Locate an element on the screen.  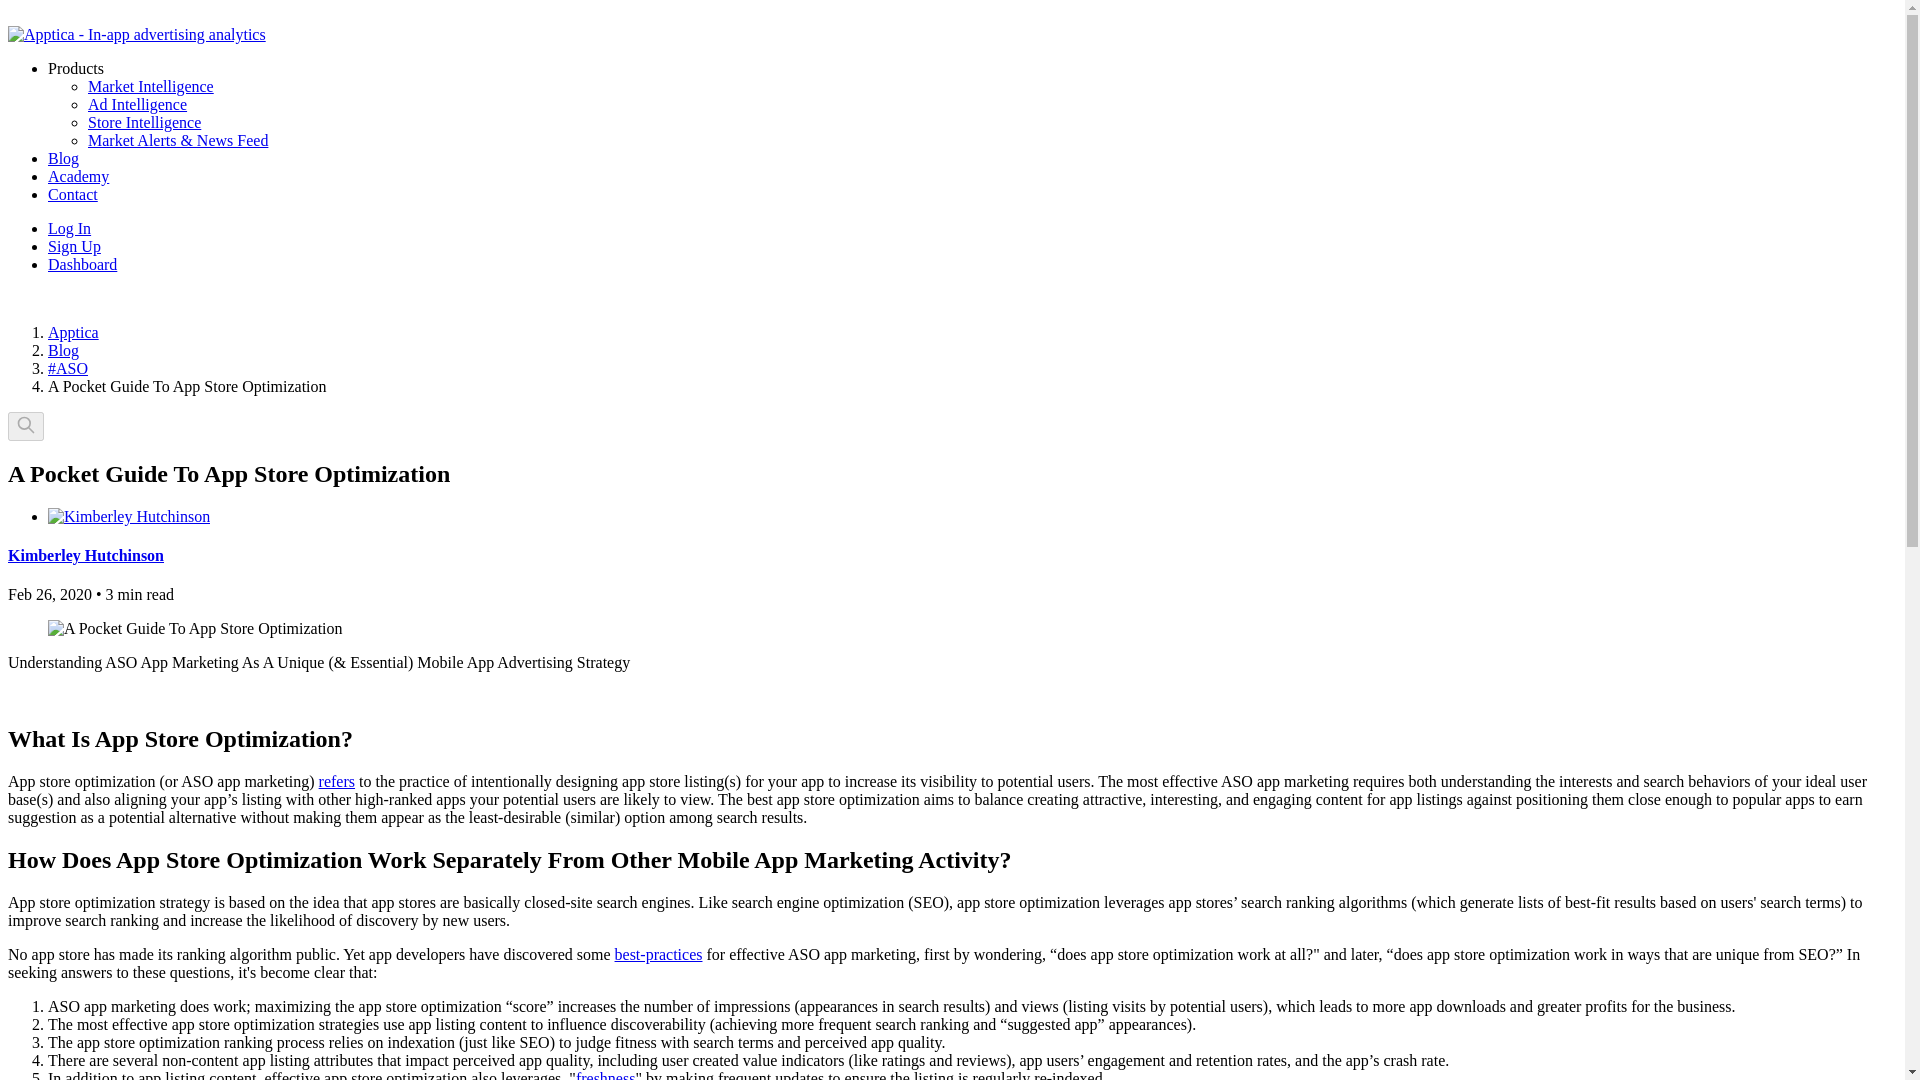
Blog is located at coordinates (63, 350).